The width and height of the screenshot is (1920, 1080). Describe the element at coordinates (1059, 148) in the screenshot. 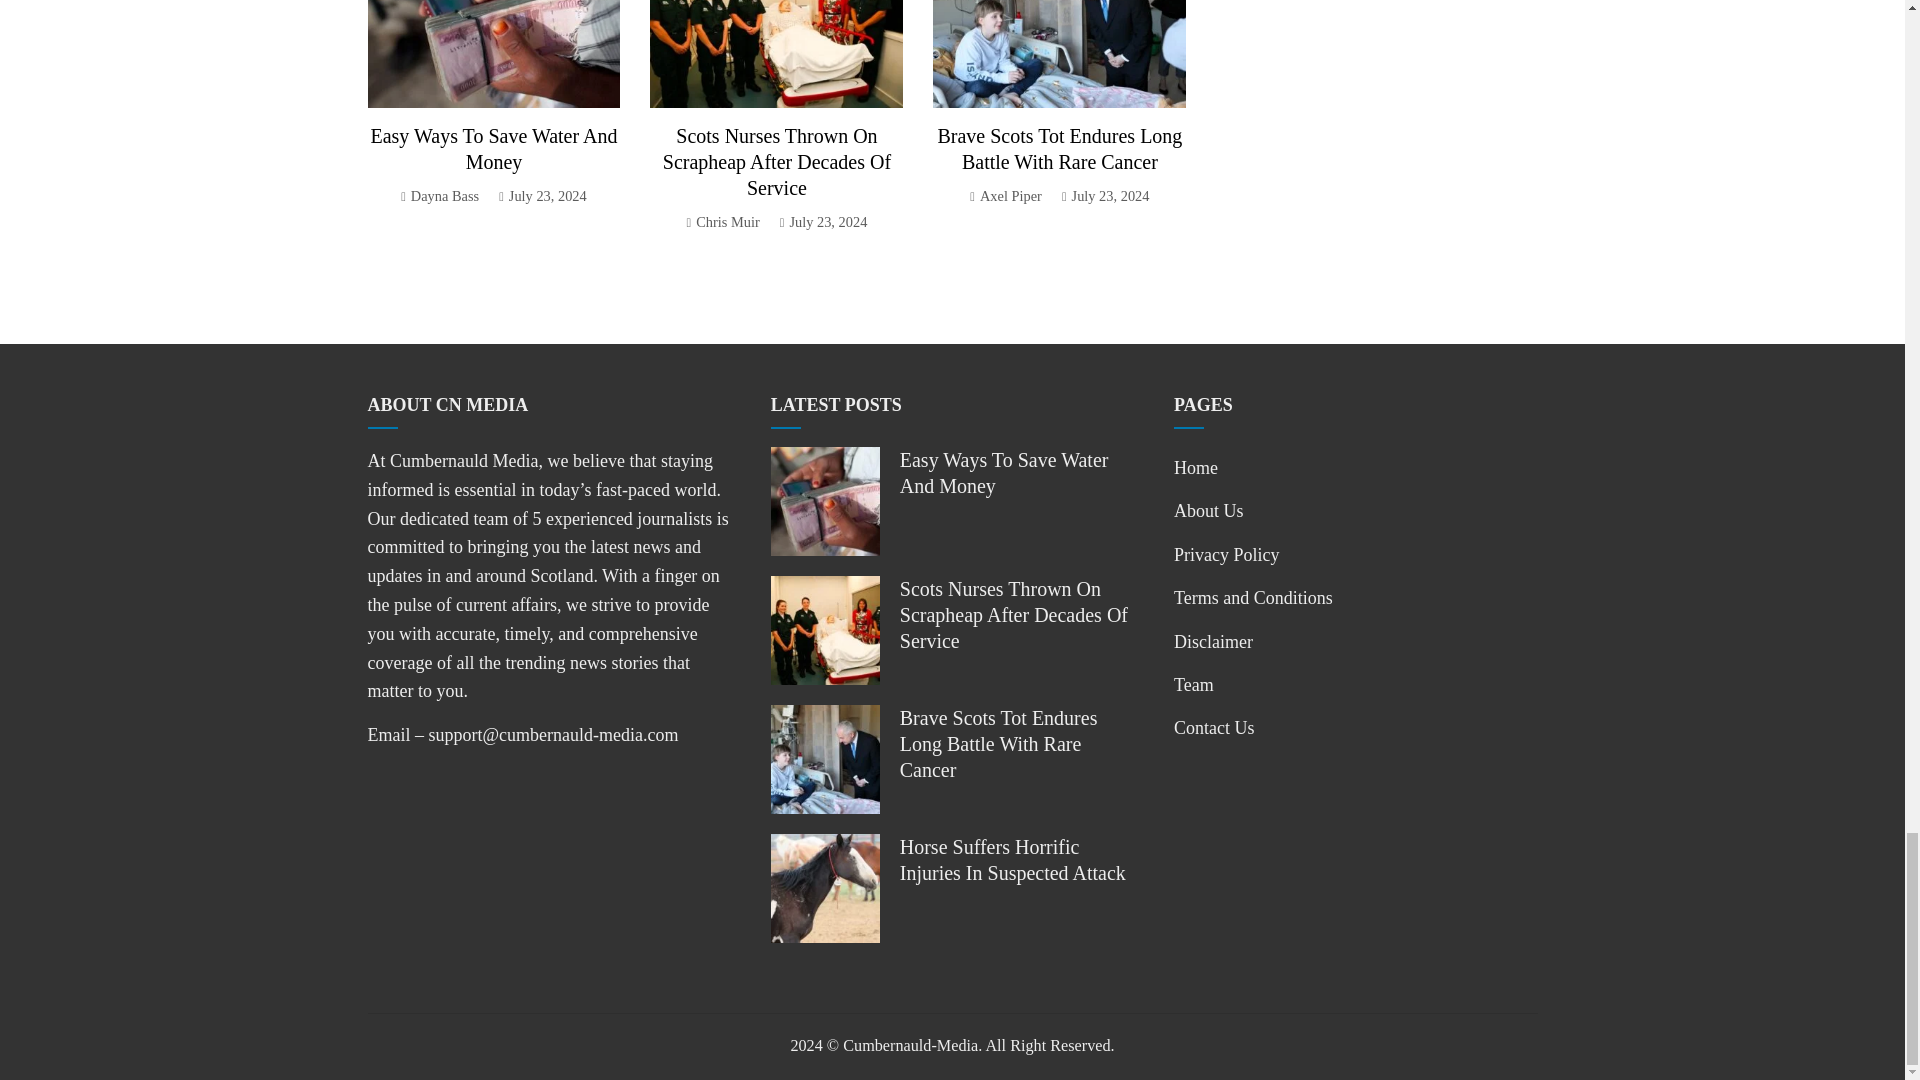

I see `Brave Scots Tot Endures Long Battle with Rare Cancer` at that location.